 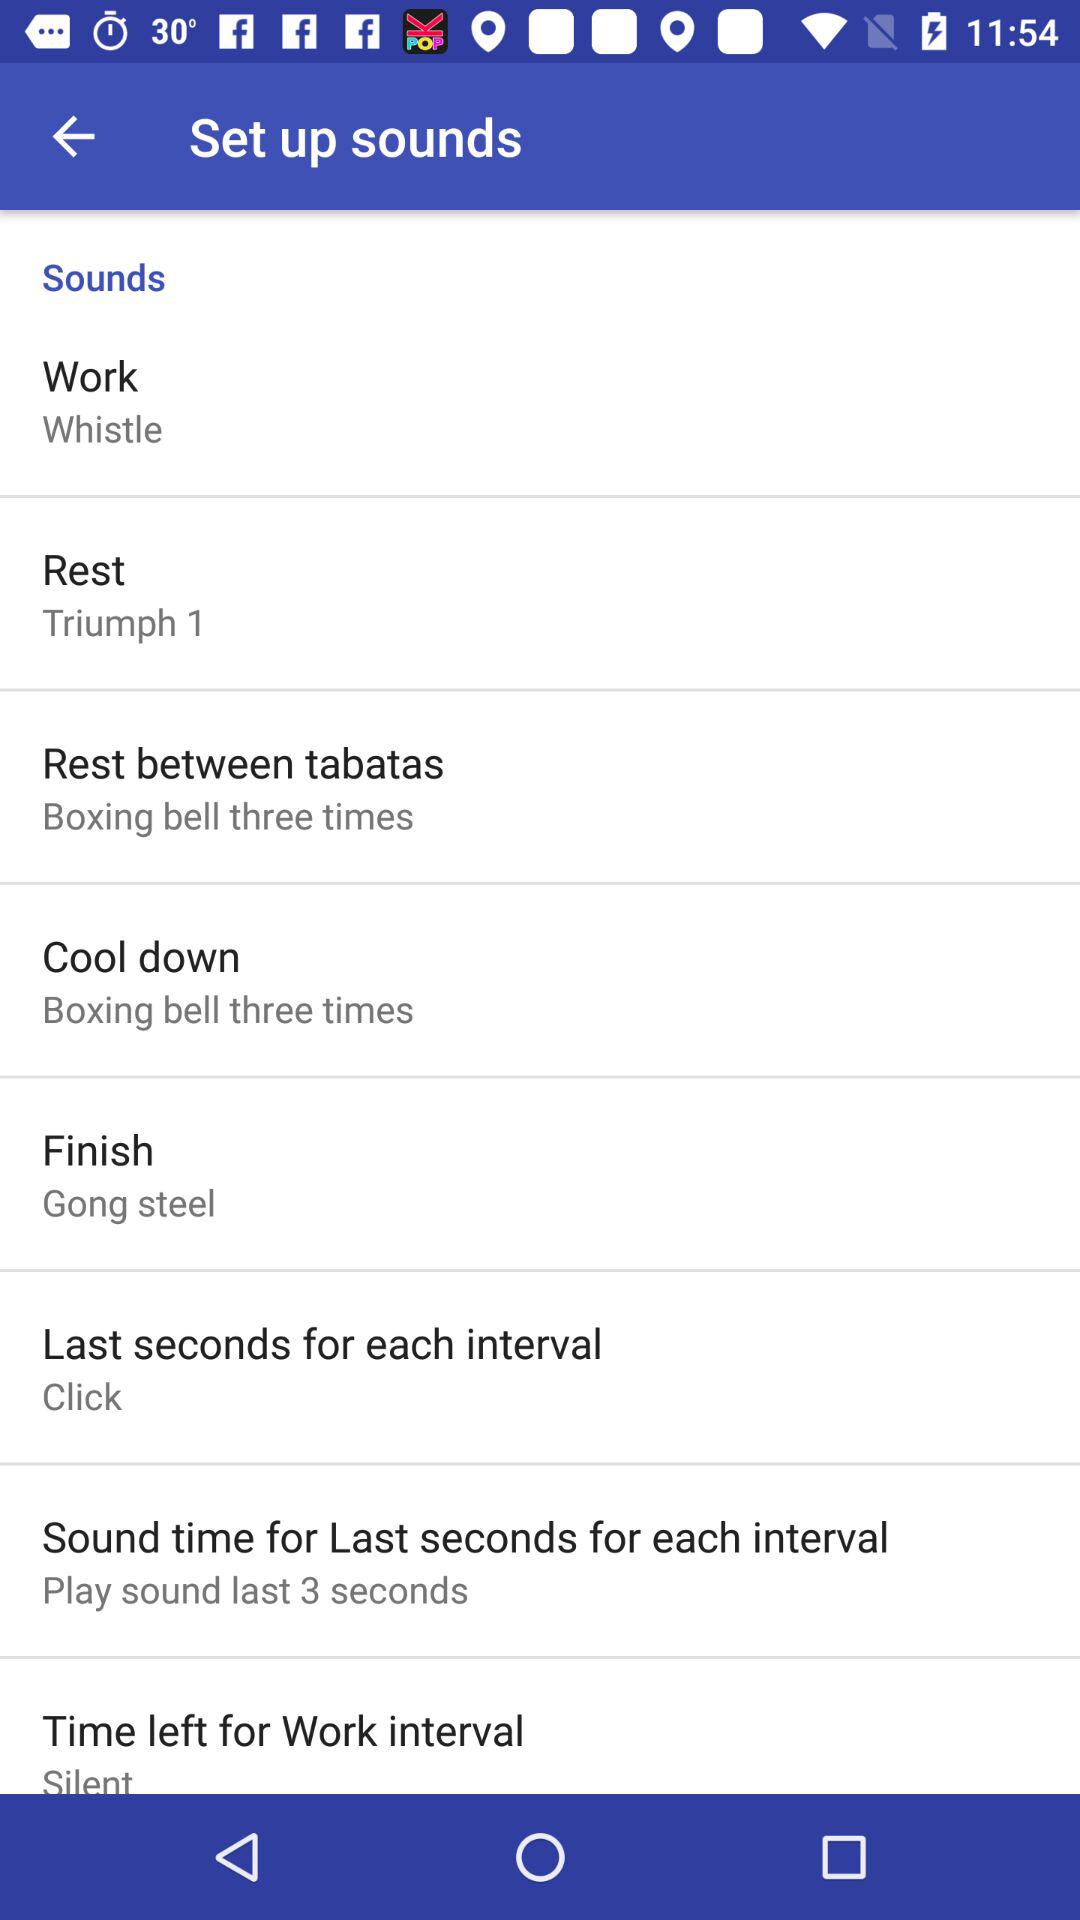 What do you see at coordinates (141, 954) in the screenshot?
I see `swipe until cool down icon` at bounding box center [141, 954].